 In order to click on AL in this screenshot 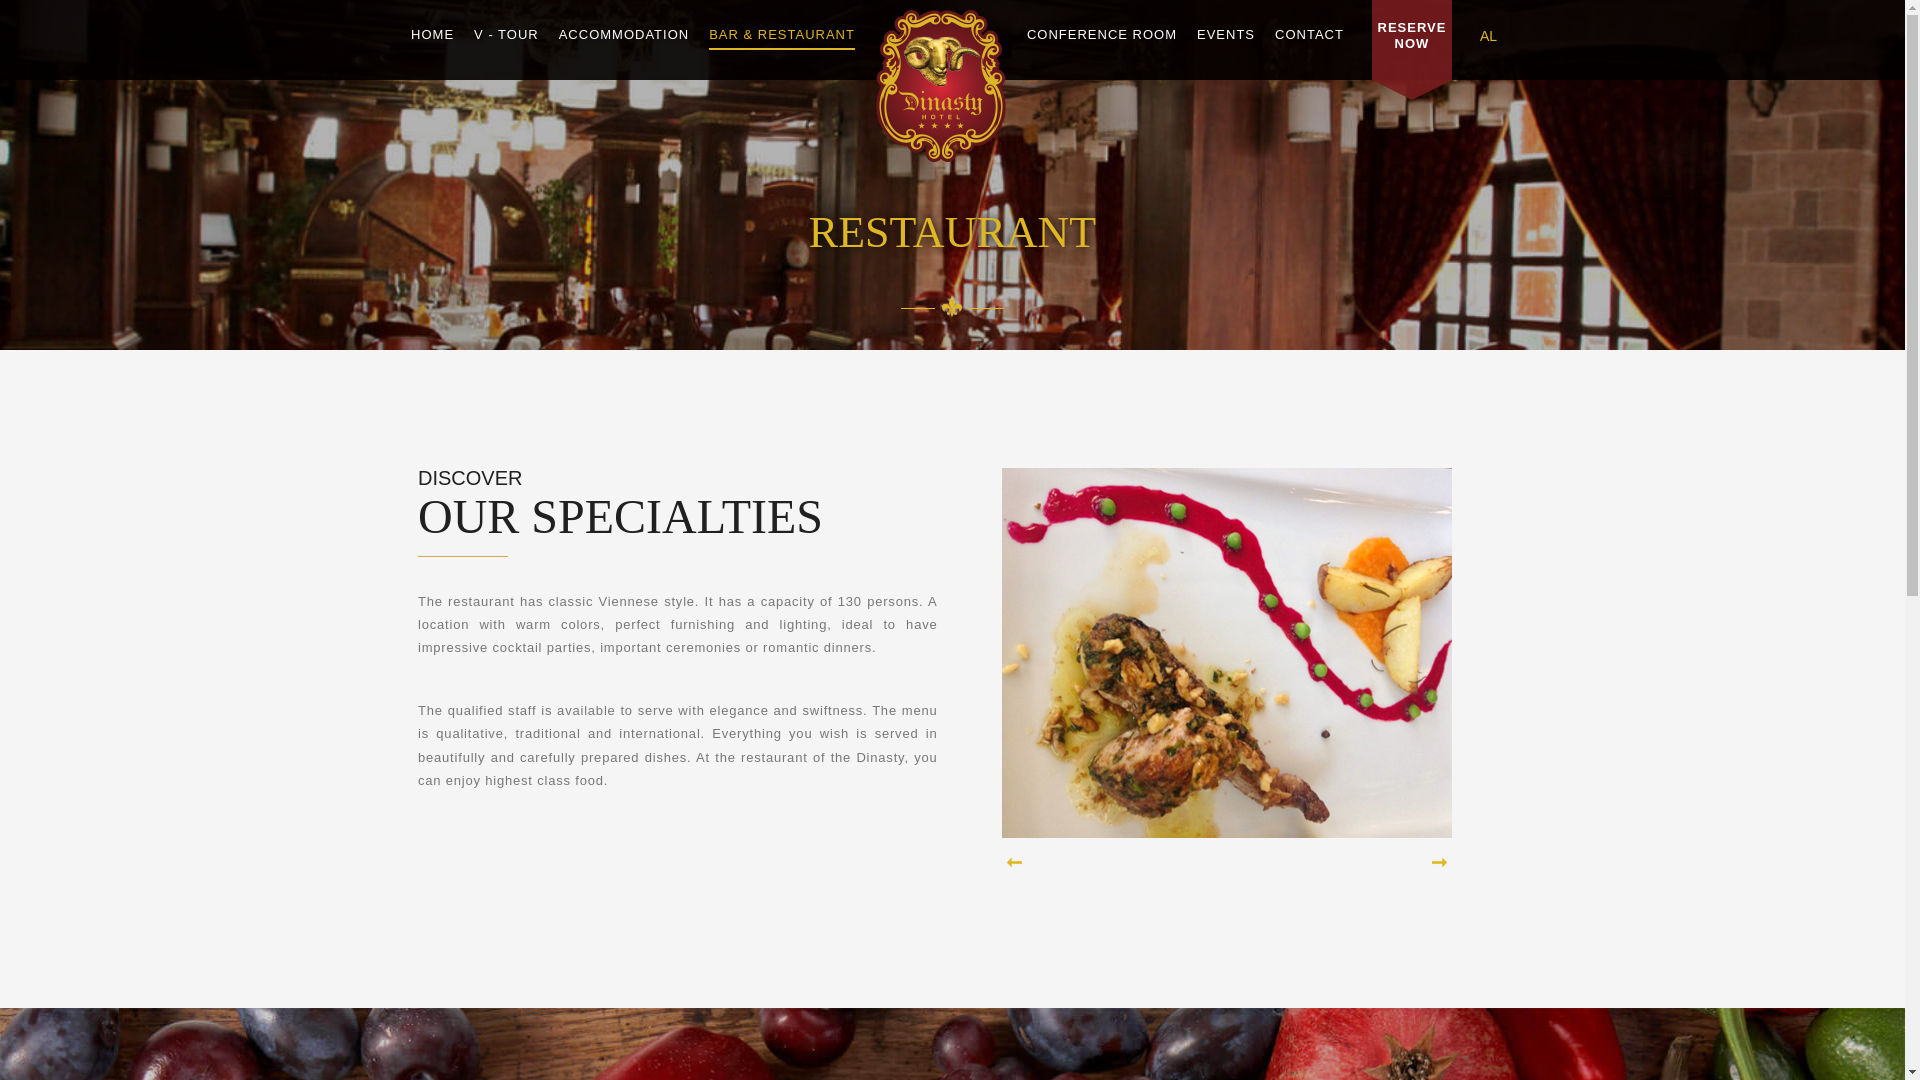, I will do `click(1488, 36)`.